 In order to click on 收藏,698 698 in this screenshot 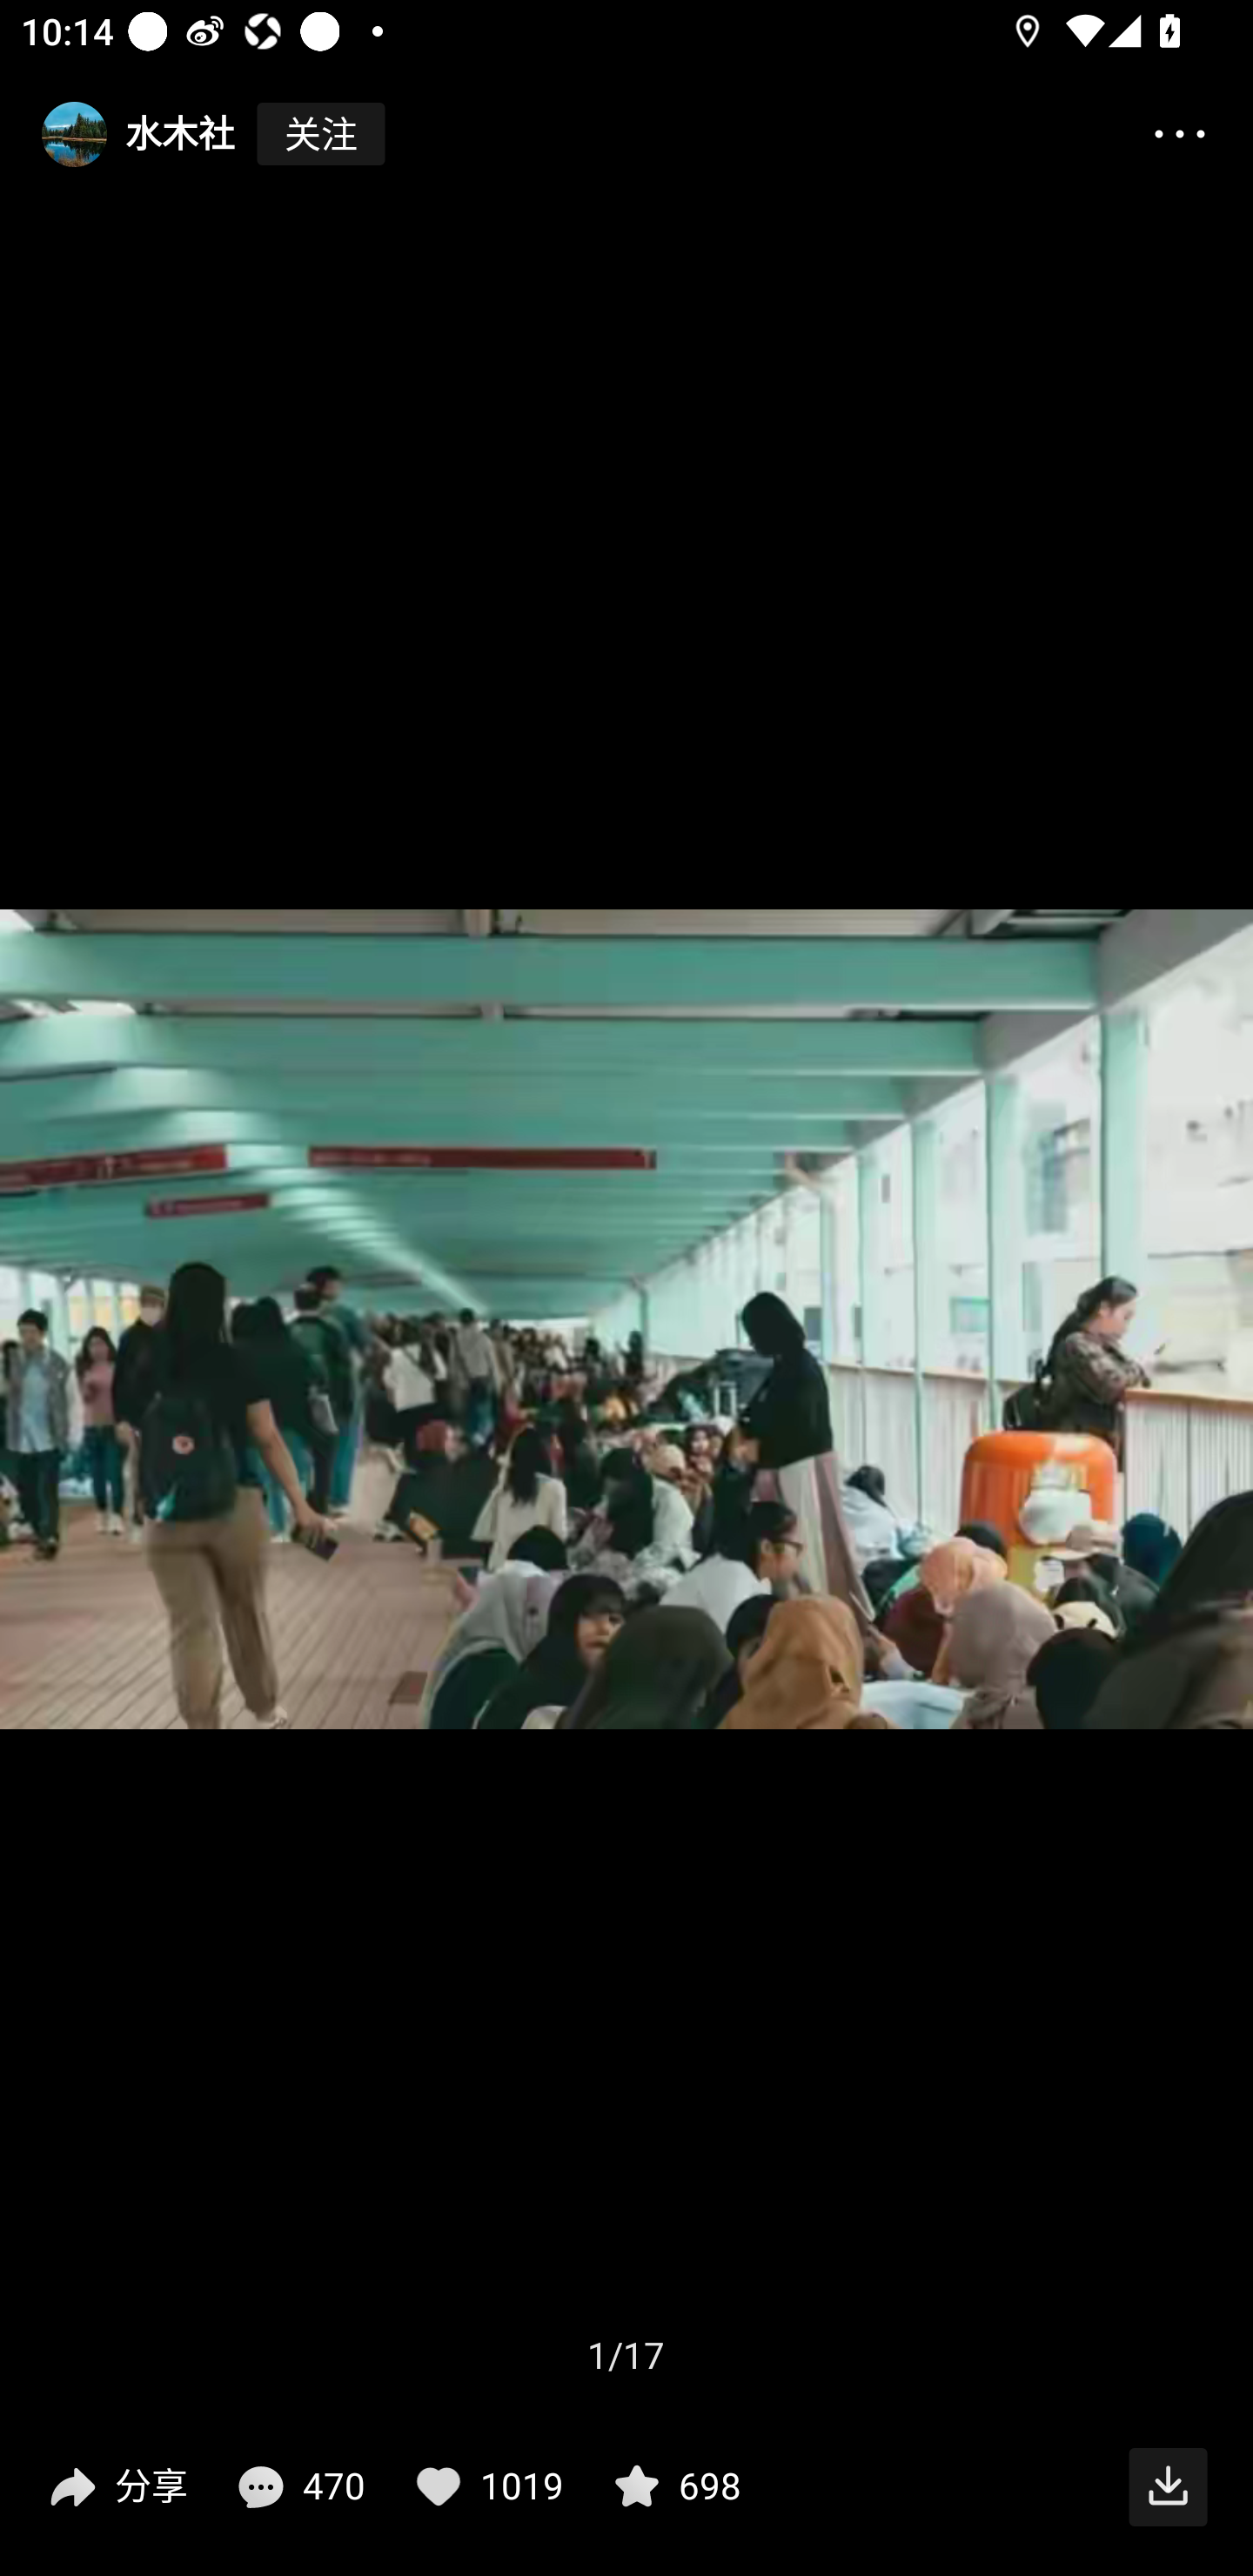, I will do `click(673, 2487)`.